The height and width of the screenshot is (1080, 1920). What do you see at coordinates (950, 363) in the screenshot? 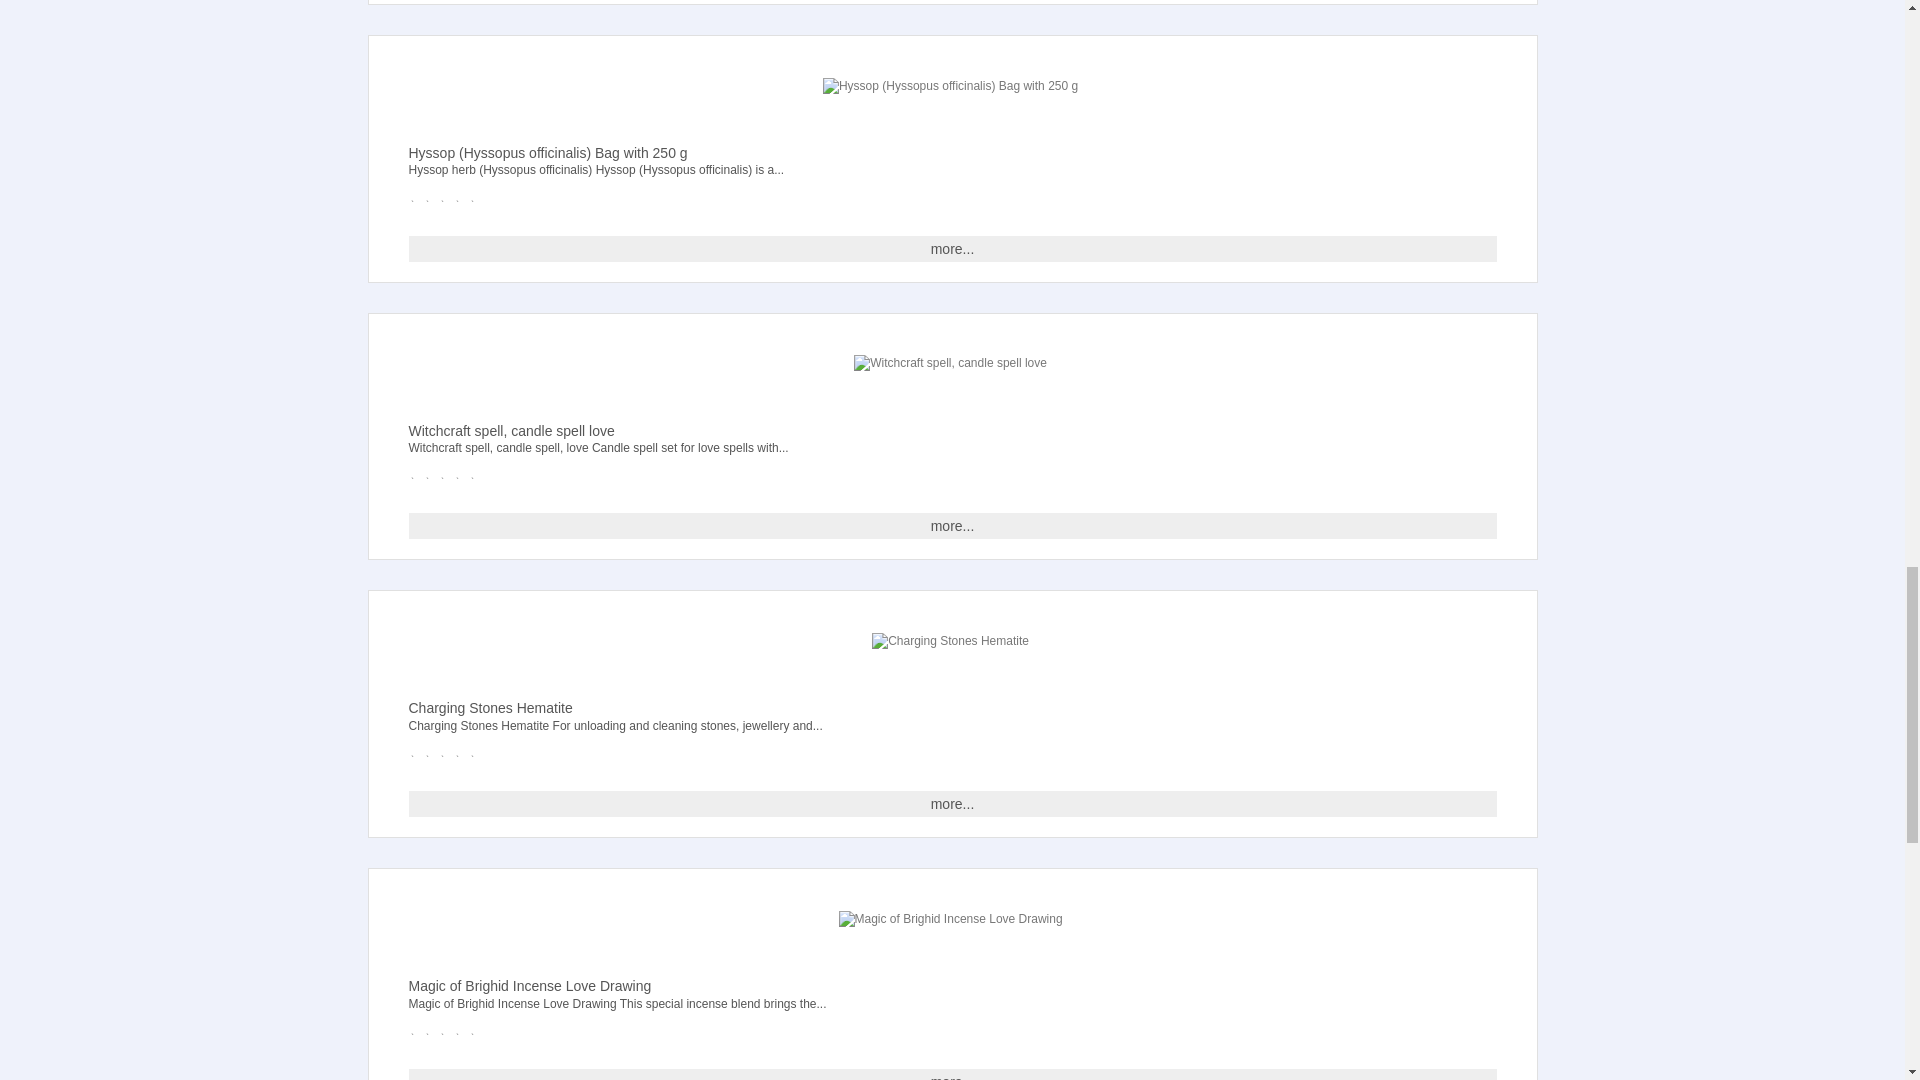
I see `Witchcraft spell, candle spell love` at bounding box center [950, 363].